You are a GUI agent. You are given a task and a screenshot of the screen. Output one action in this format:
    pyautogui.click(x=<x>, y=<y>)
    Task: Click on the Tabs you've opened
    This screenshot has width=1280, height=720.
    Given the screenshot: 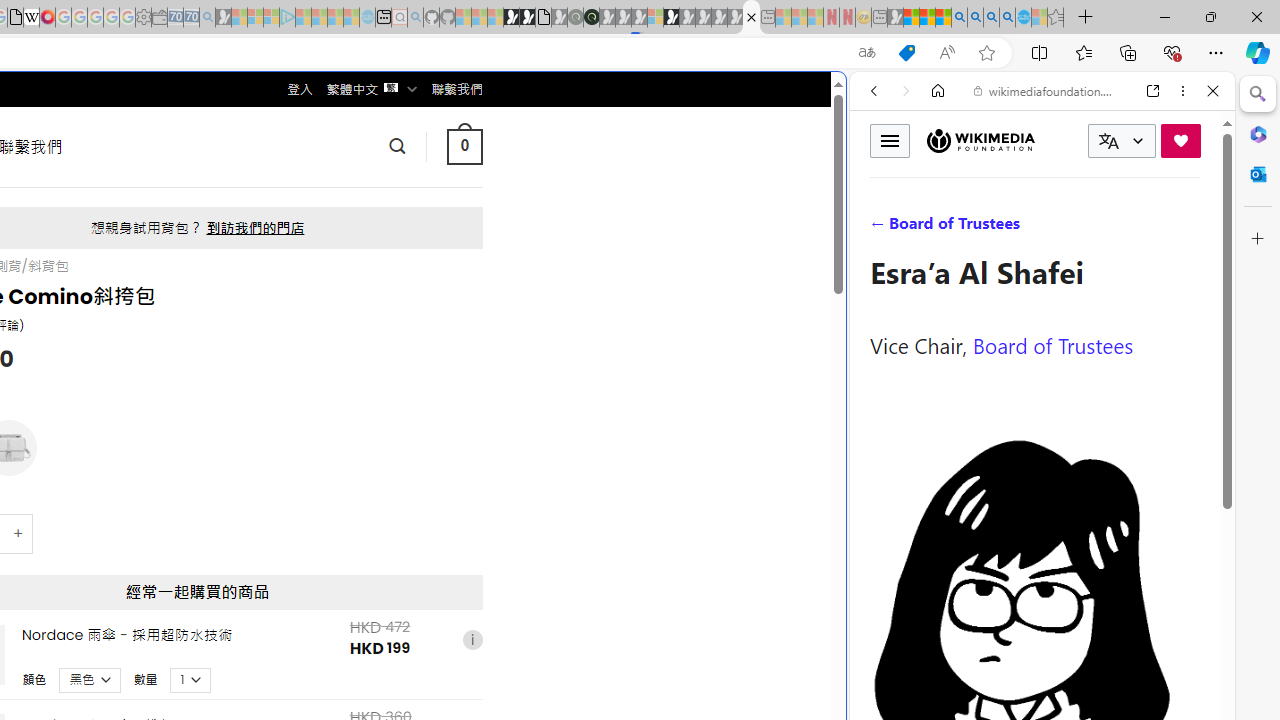 What is the action you would take?
    pyautogui.click(x=276, y=266)
    